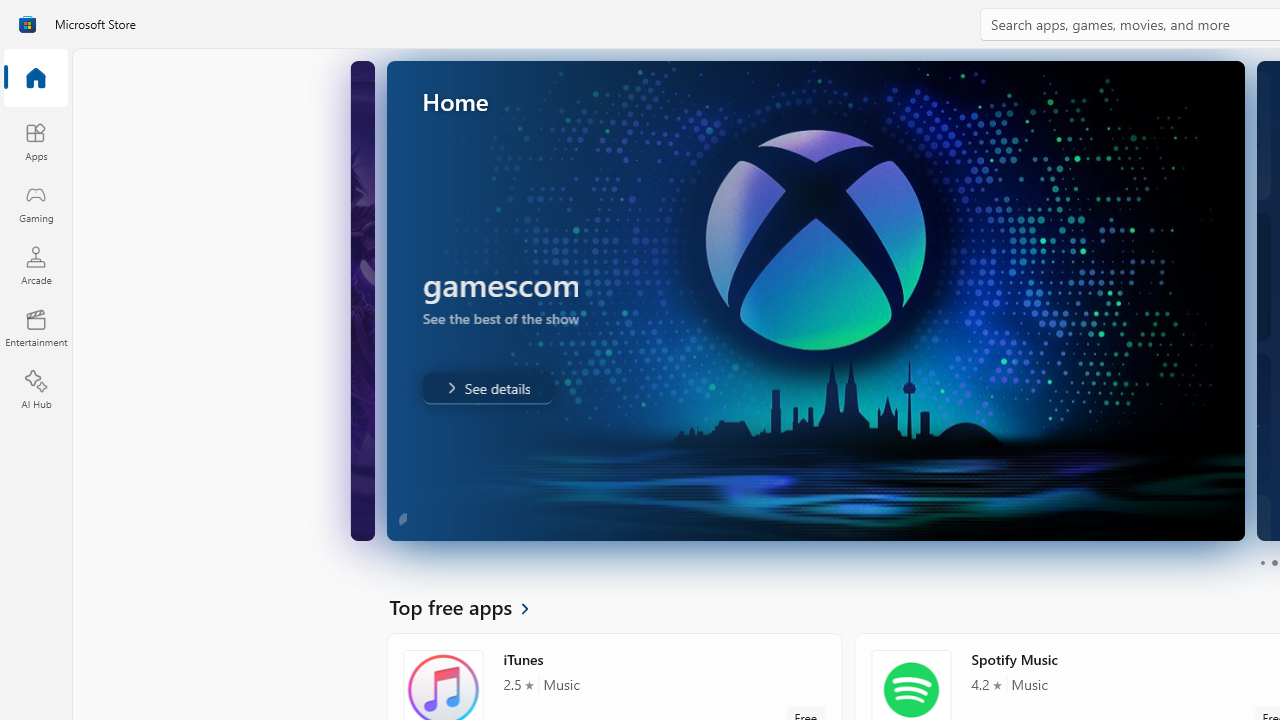  Describe the element at coordinates (36, 390) in the screenshot. I see `AI Hub` at that location.